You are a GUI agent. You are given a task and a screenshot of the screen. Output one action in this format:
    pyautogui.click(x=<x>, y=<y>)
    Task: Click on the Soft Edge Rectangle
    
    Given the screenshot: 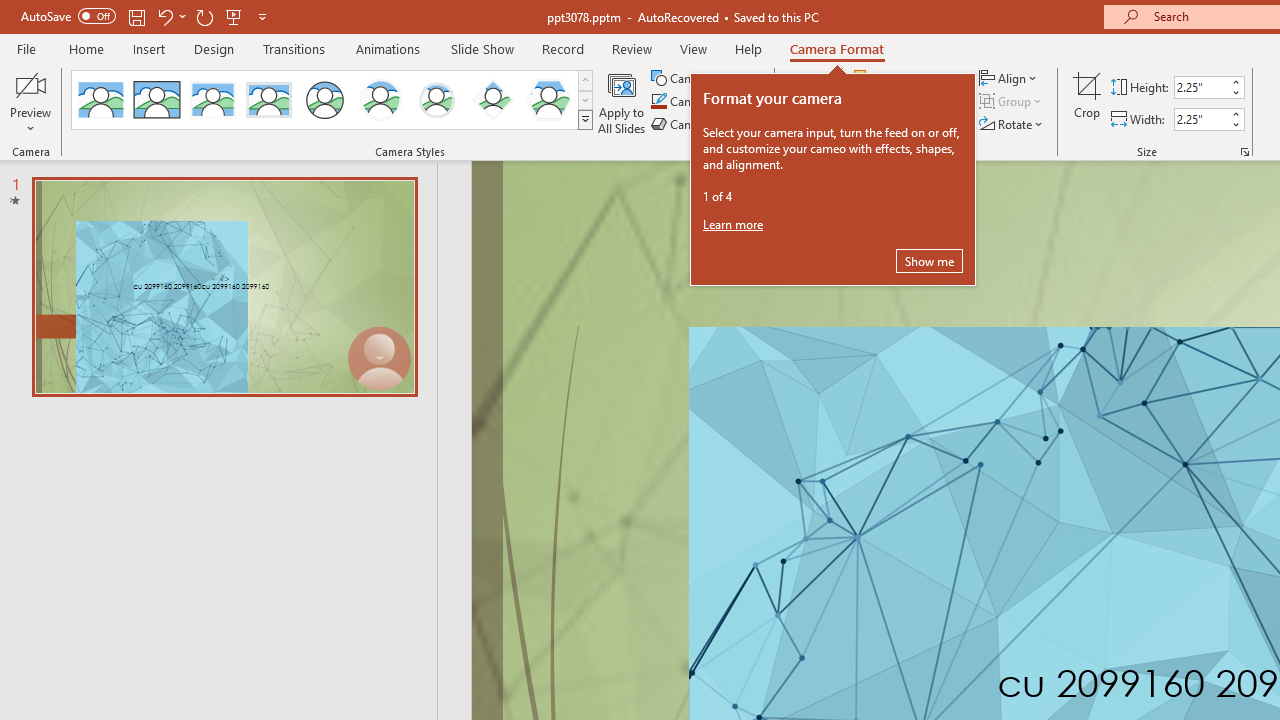 What is the action you would take?
    pyautogui.click(x=268, y=100)
    